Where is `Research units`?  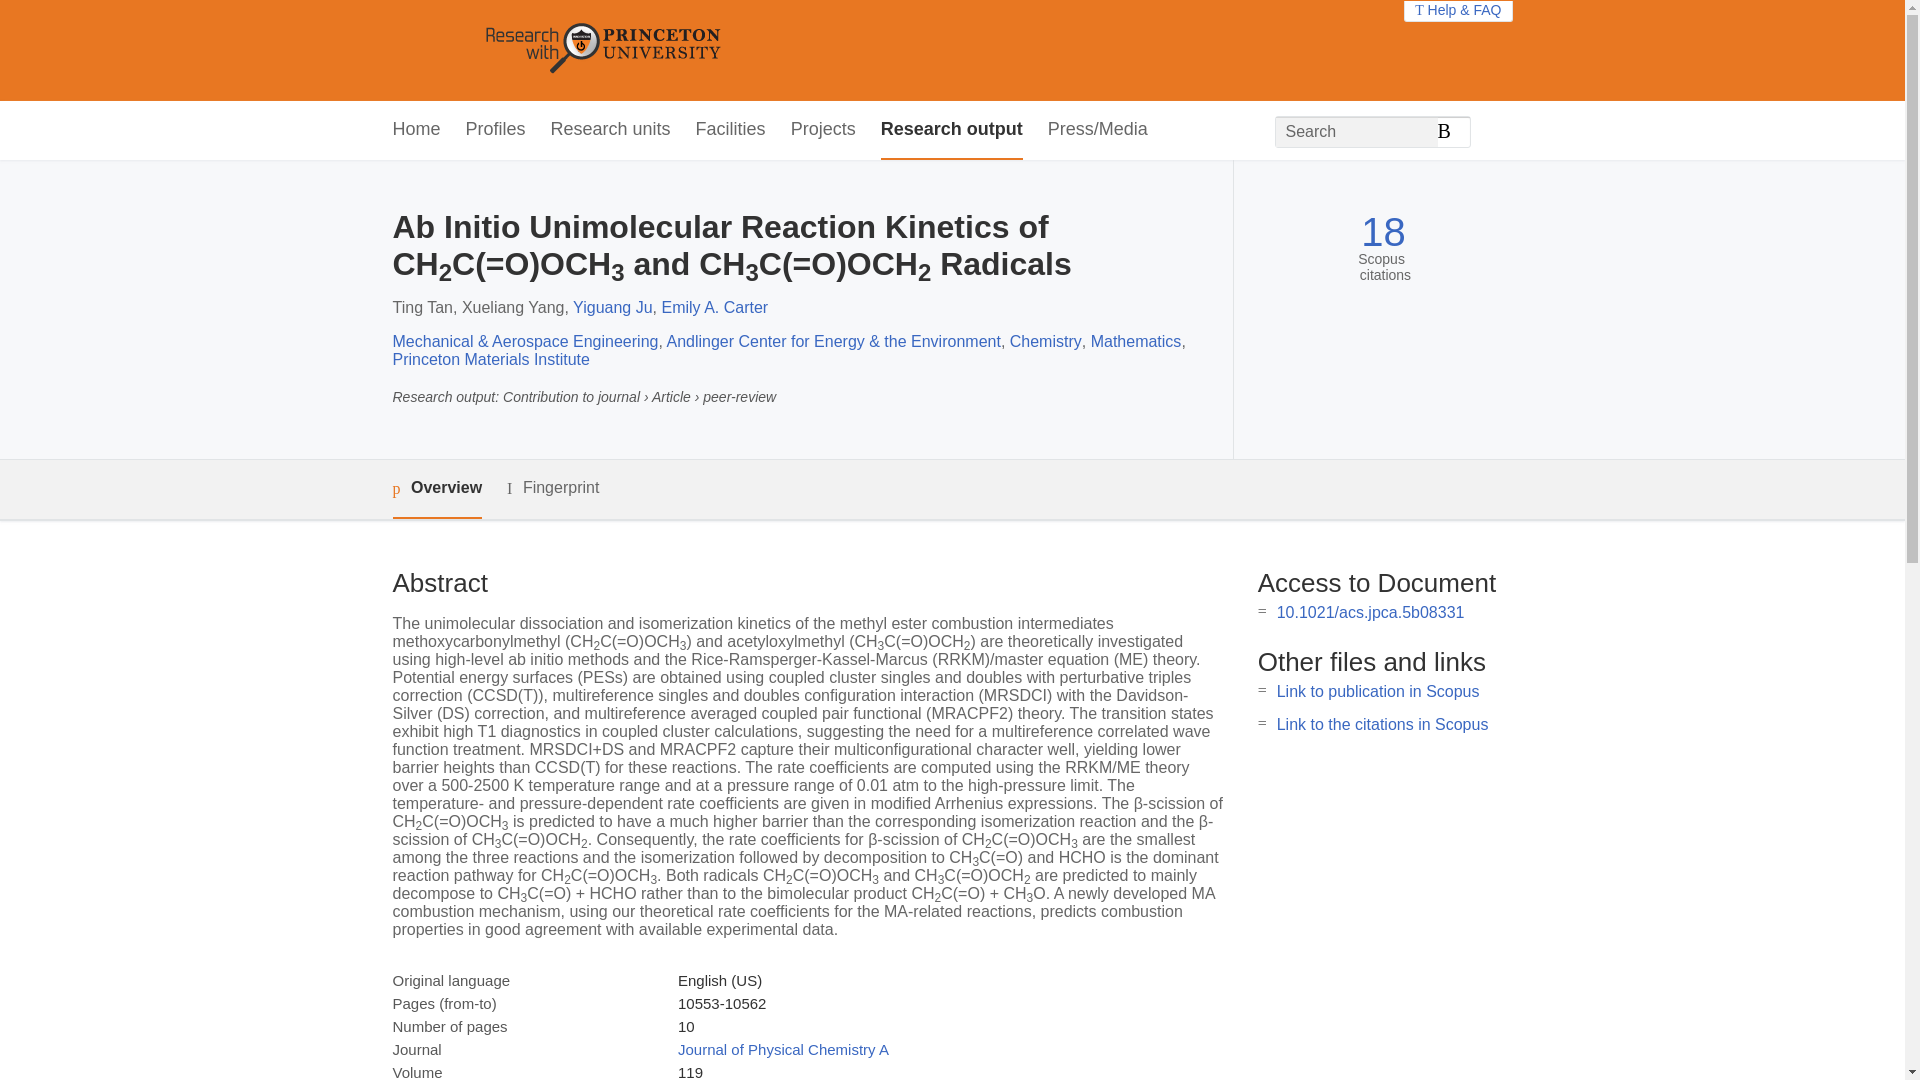
Research units is located at coordinates (610, 130).